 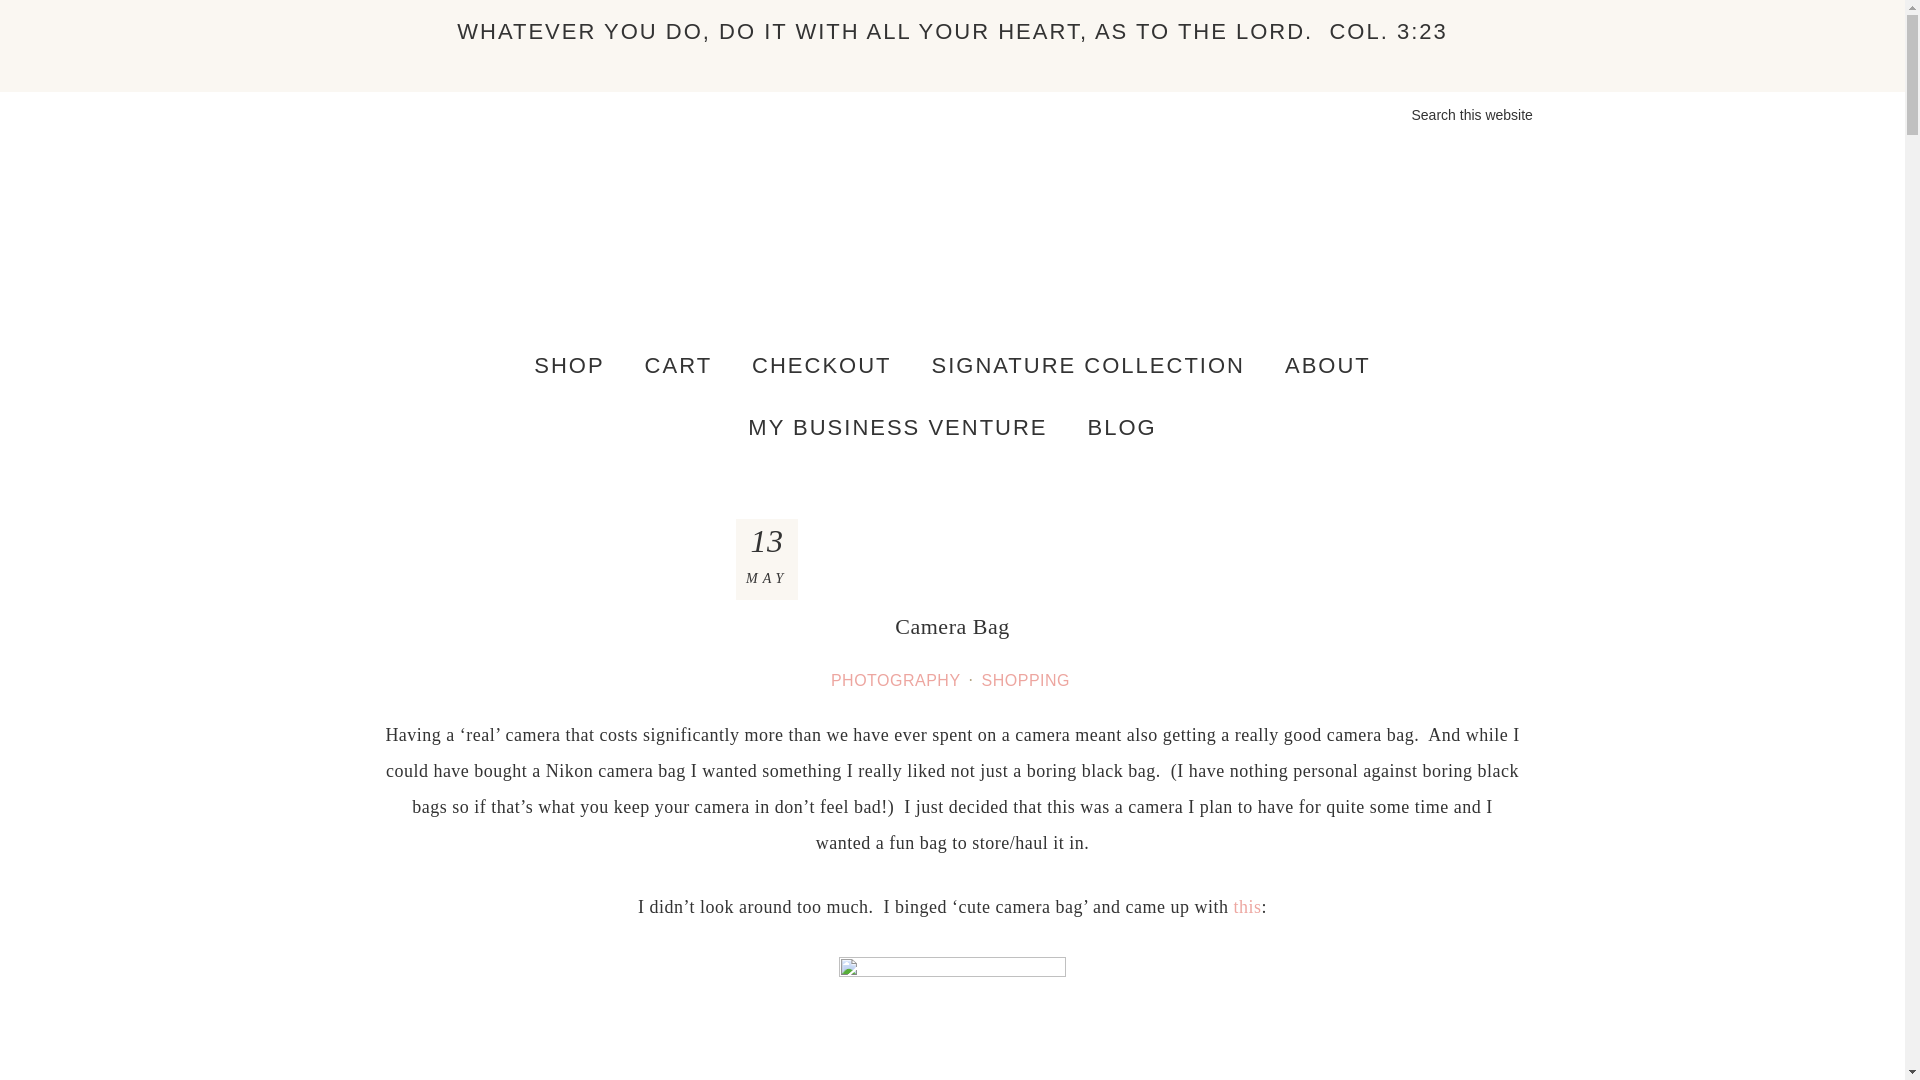 I want to click on CART, so click(x=679, y=366).